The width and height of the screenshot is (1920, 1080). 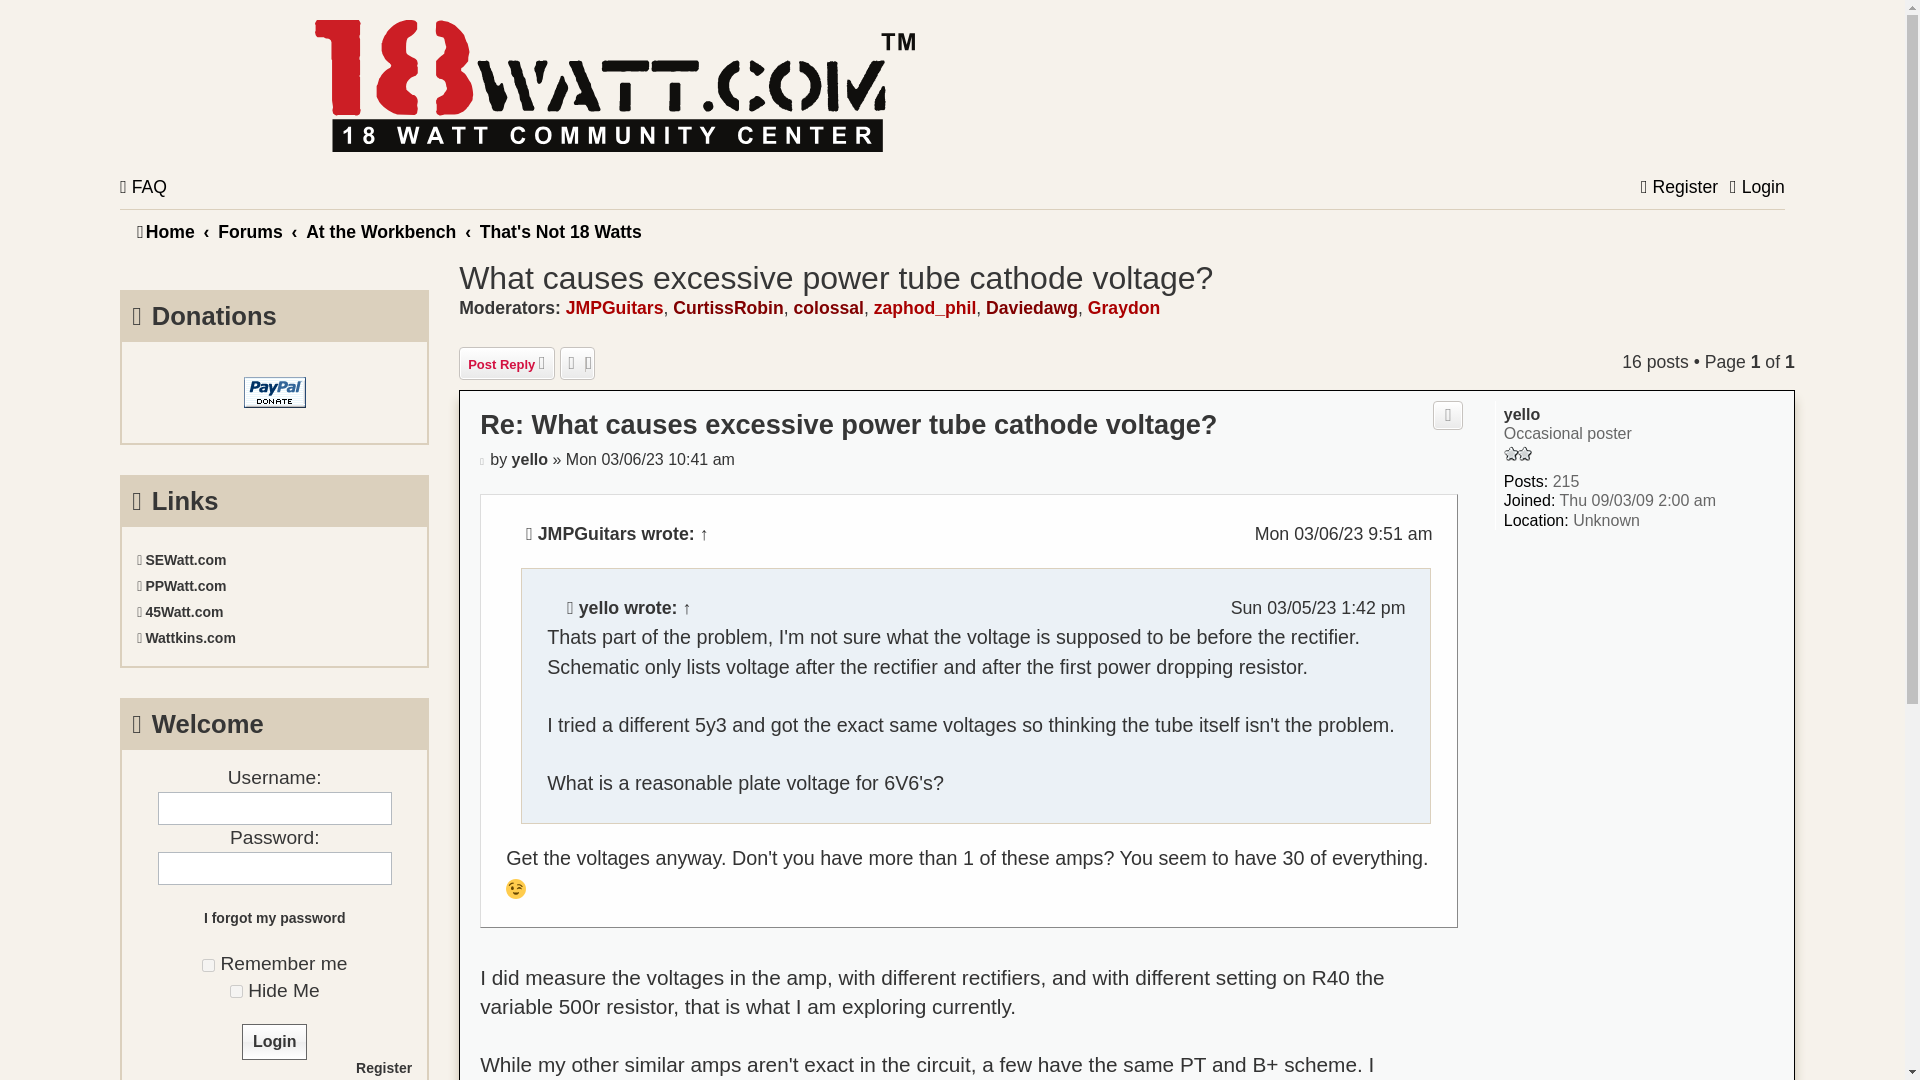 I want to click on on, so click(x=208, y=966).